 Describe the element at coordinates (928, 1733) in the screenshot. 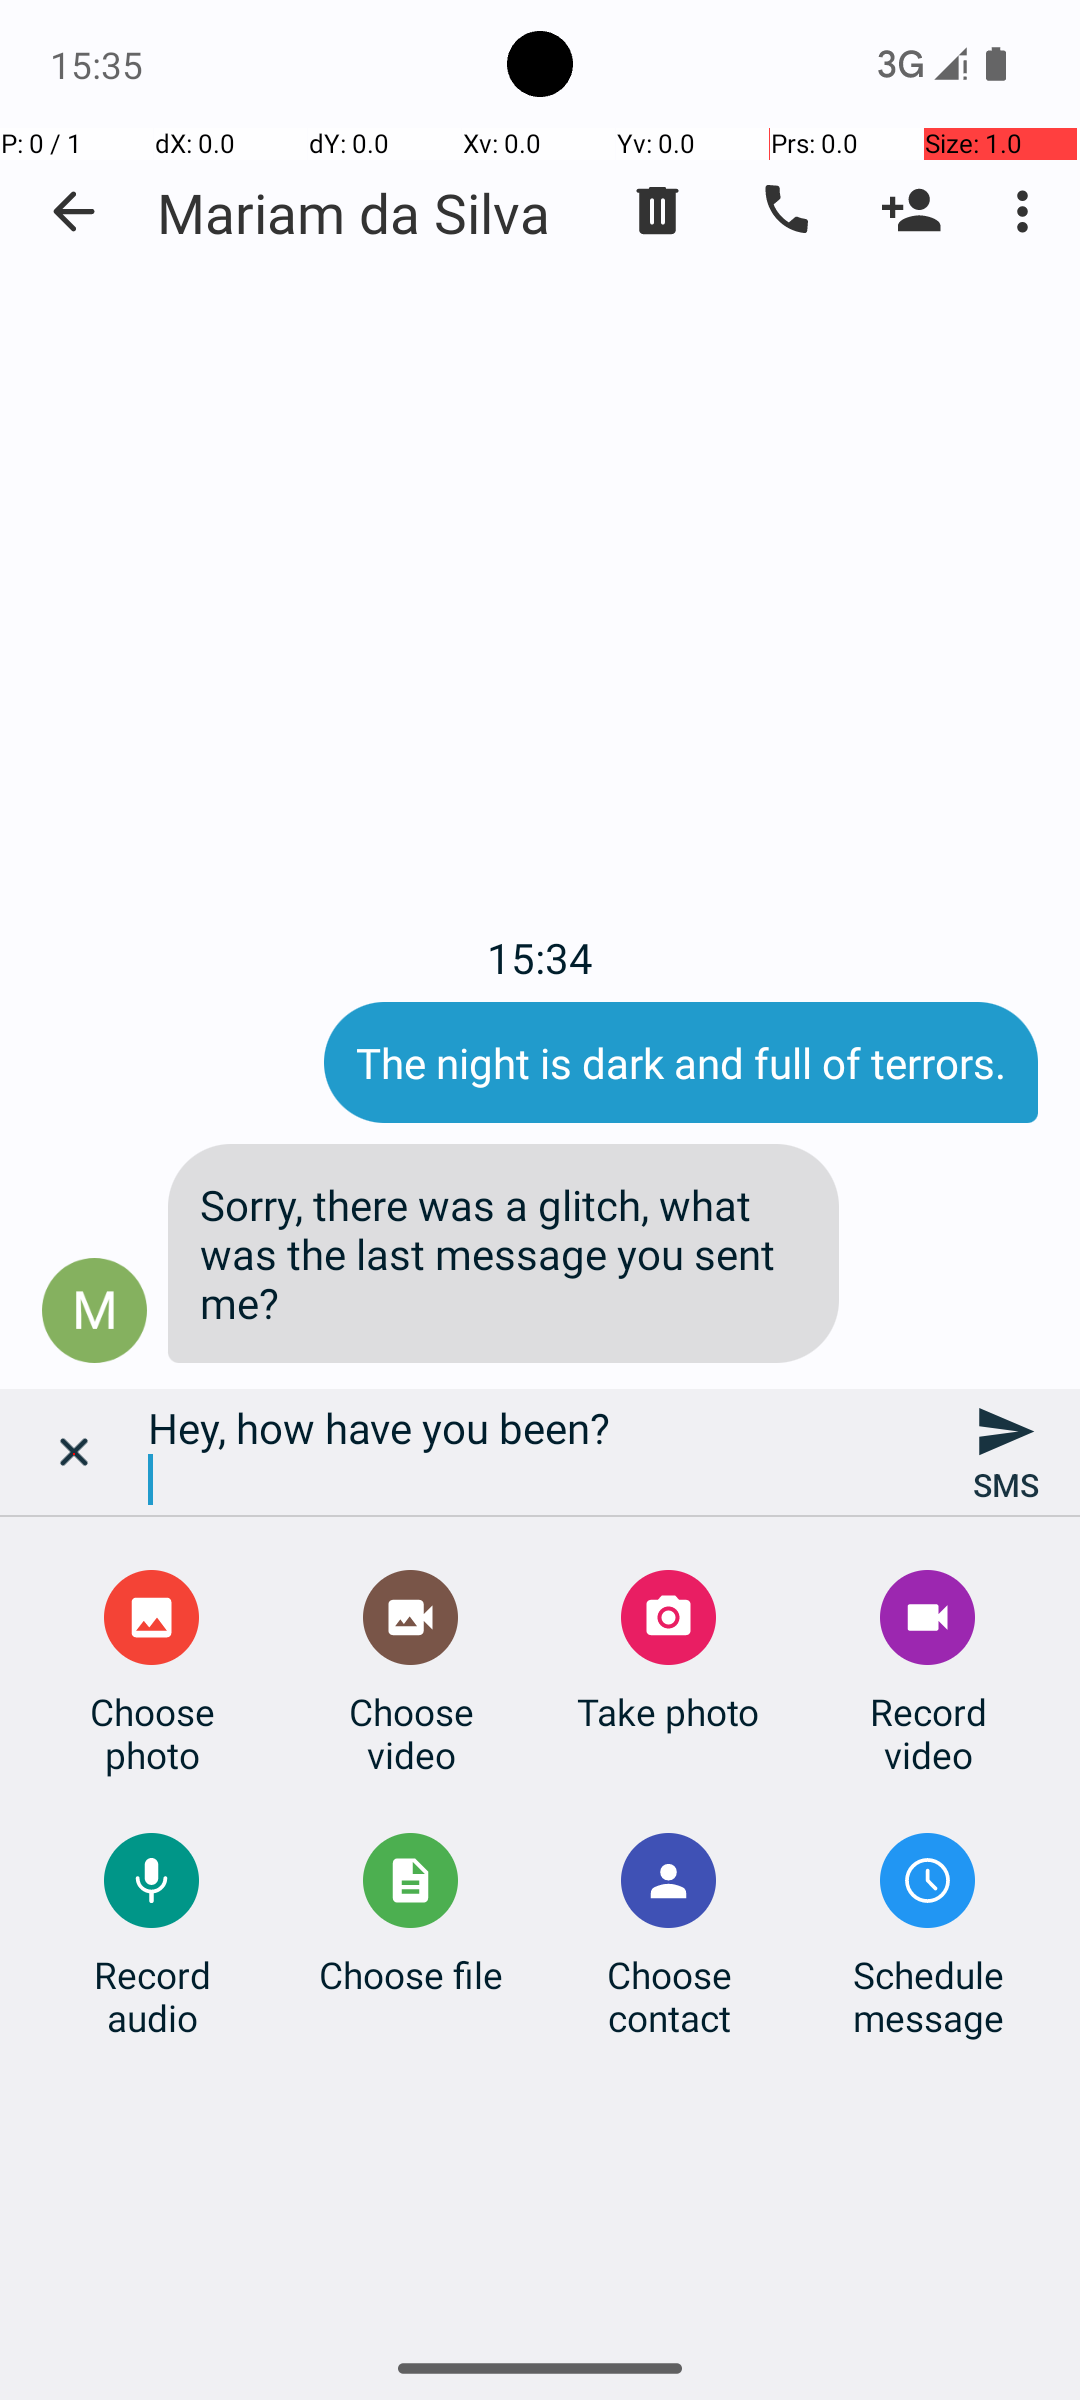

I see `Record video` at that location.